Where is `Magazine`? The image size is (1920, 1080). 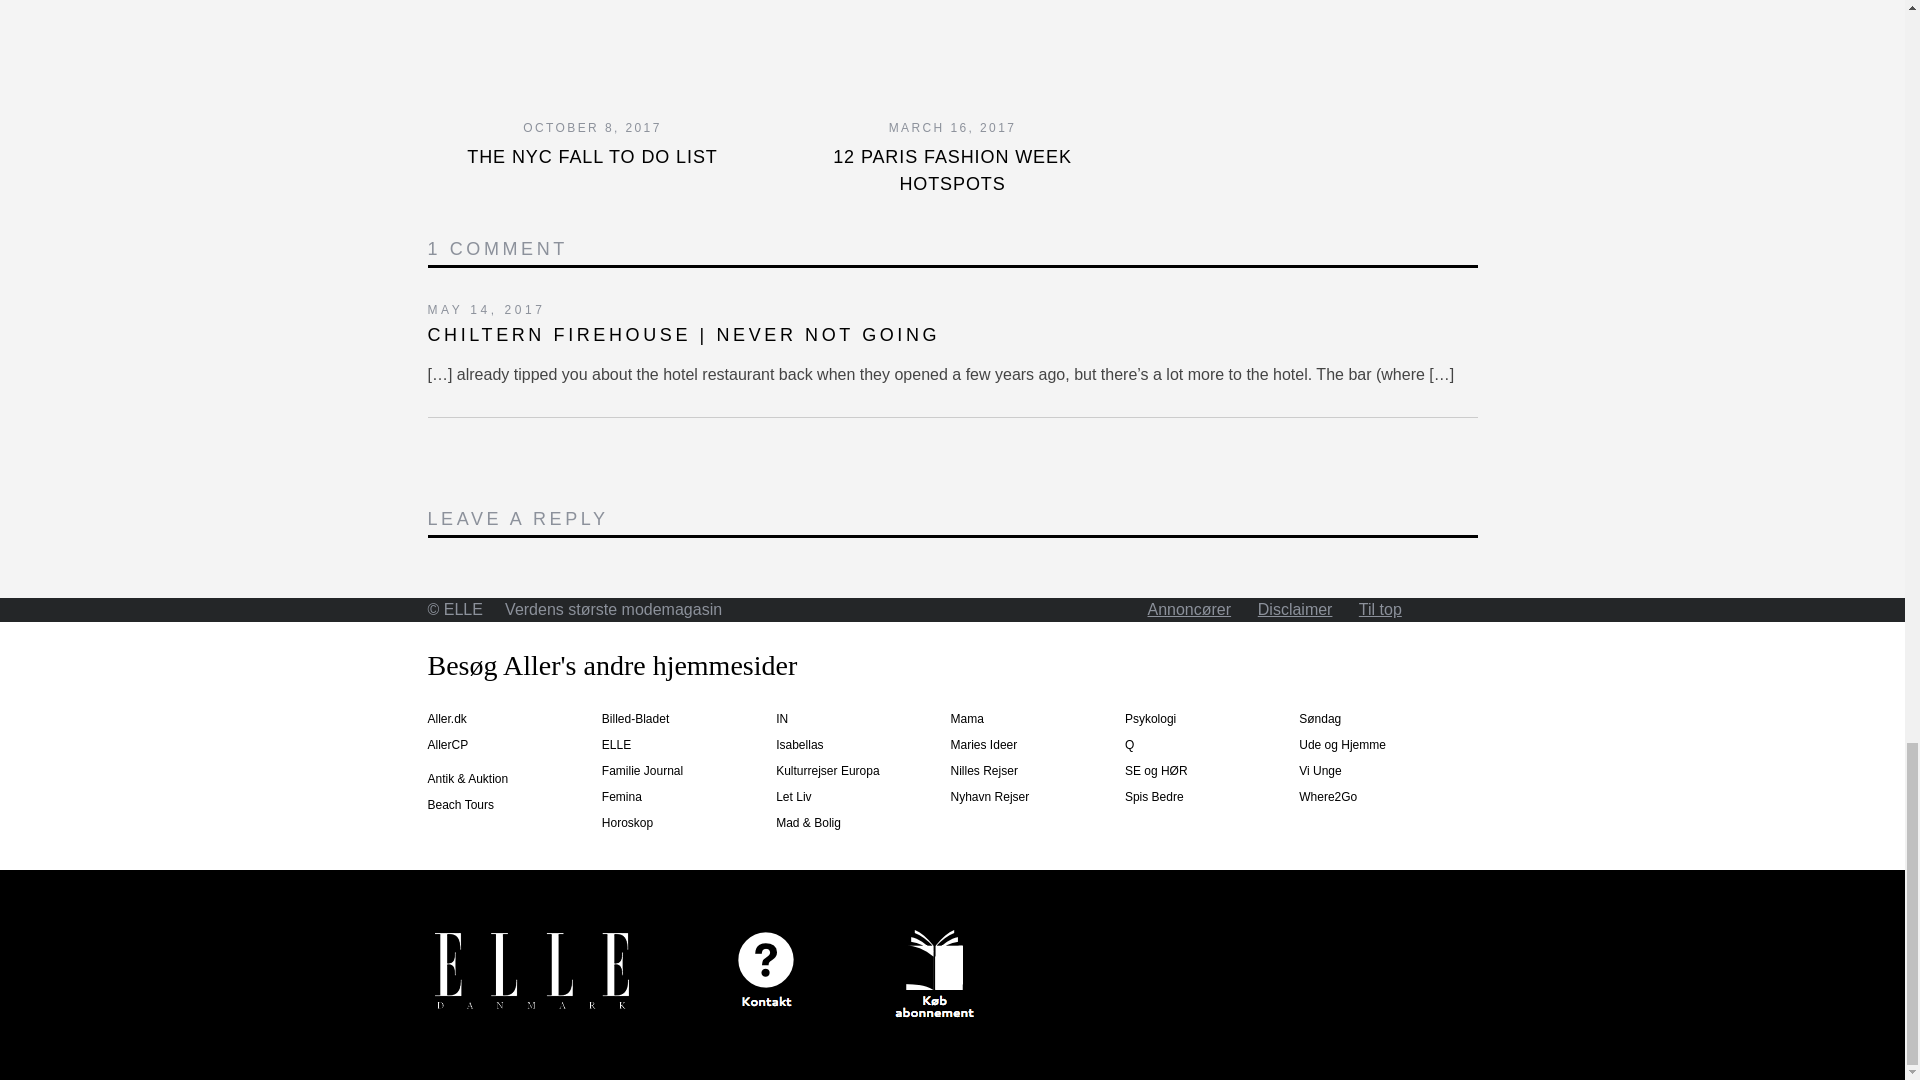
Magazine is located at coordinates (934, 974).